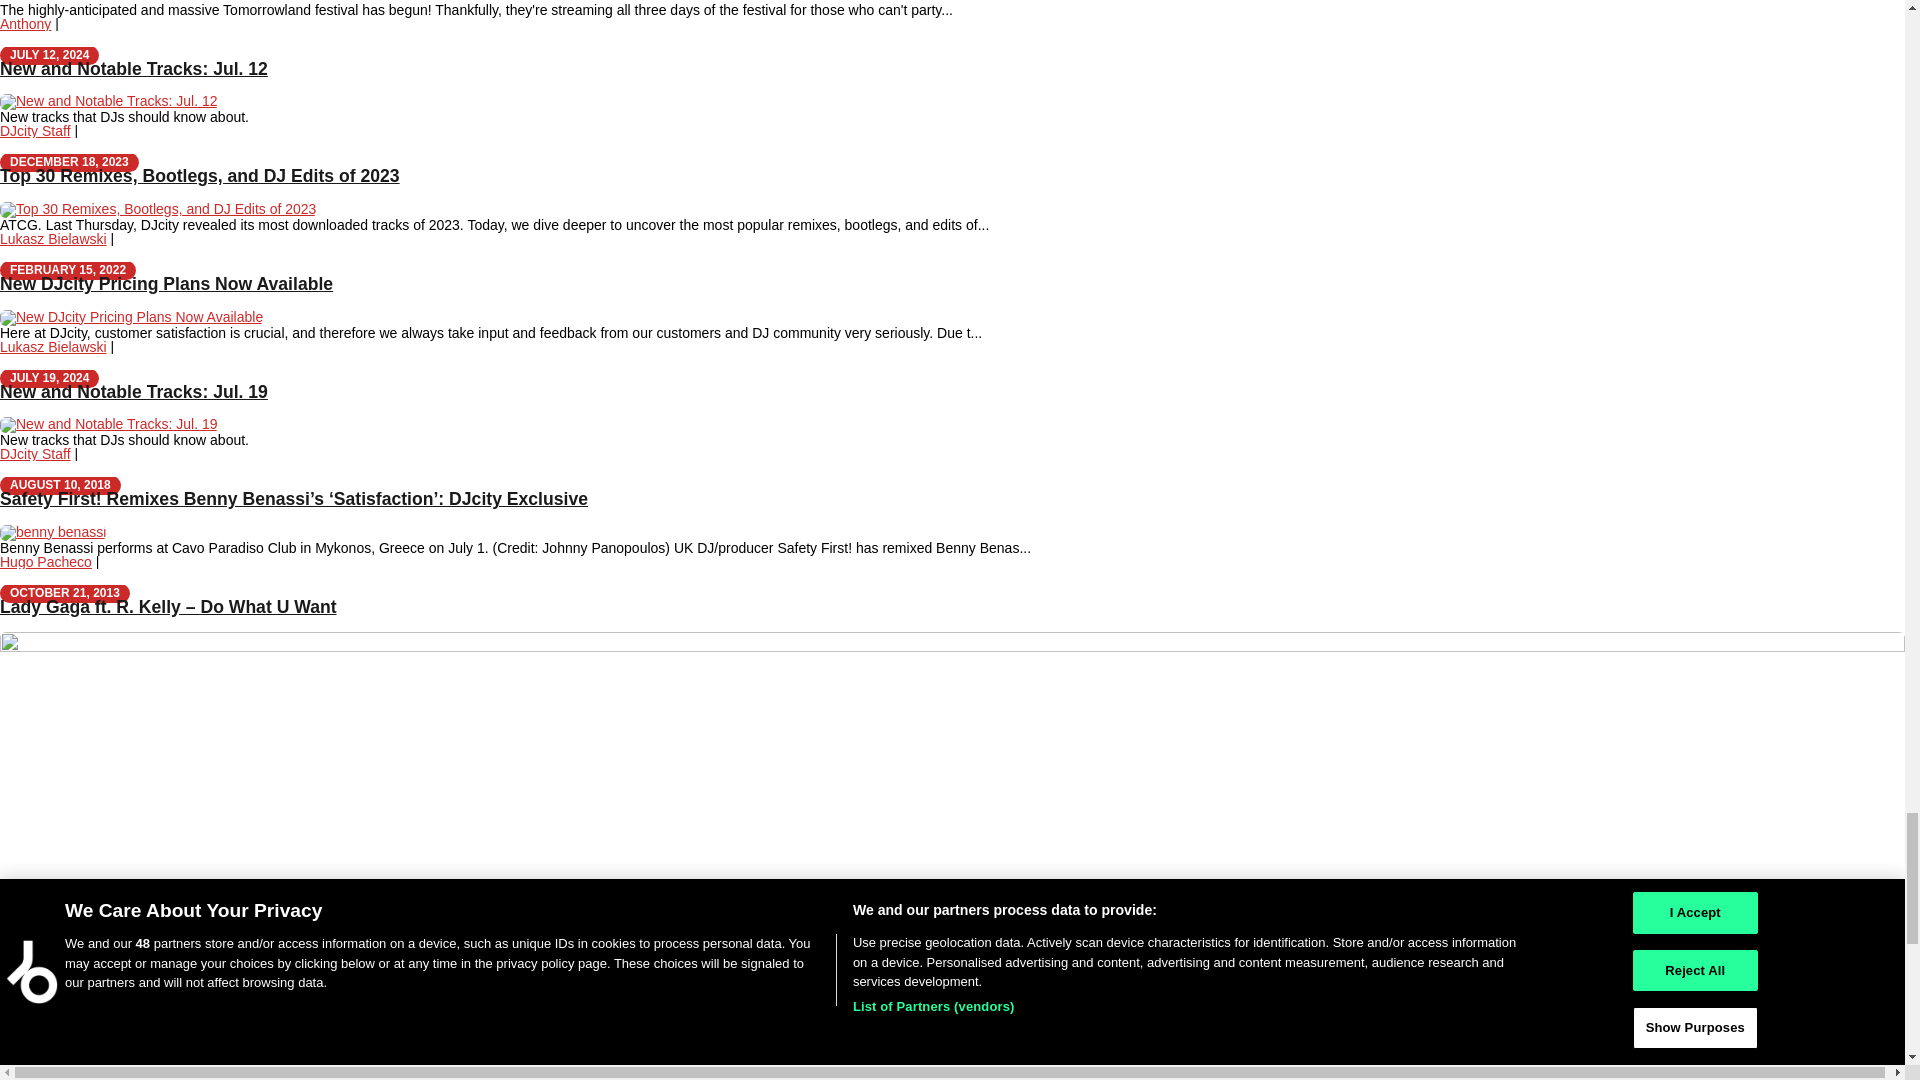  What do you see at coordinates (26, 24) in the screenshot?
I see `Anthony` at bounding box center [26, 24].